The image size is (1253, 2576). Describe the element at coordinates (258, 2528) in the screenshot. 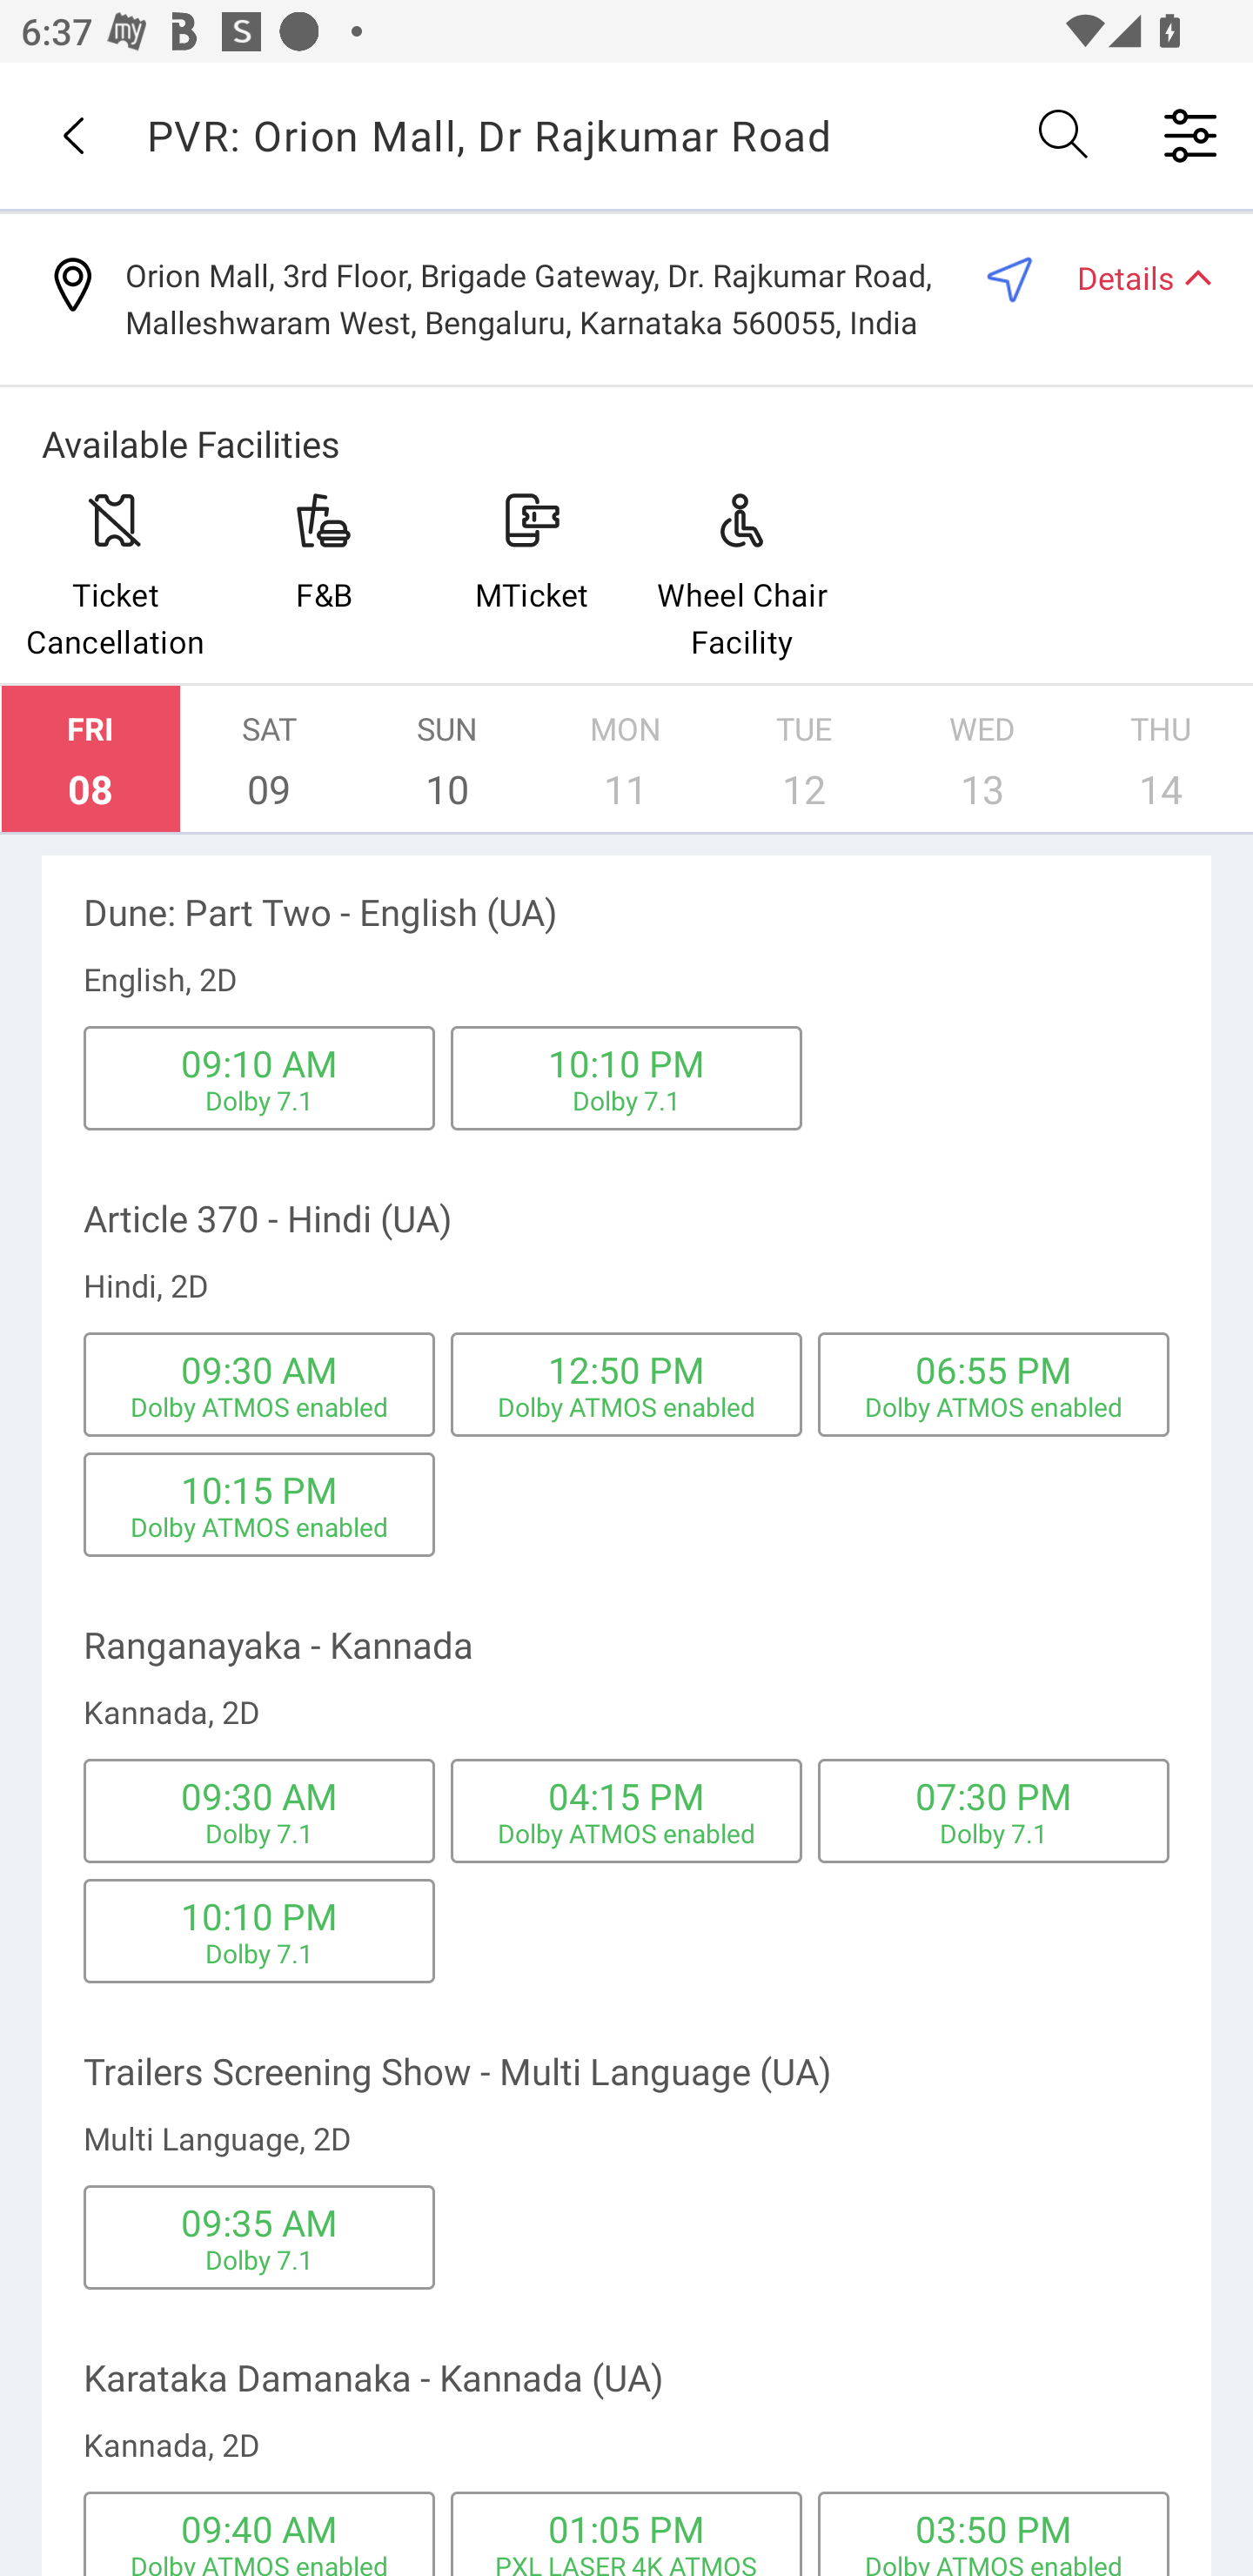

I see `09:40 AM` at that location.